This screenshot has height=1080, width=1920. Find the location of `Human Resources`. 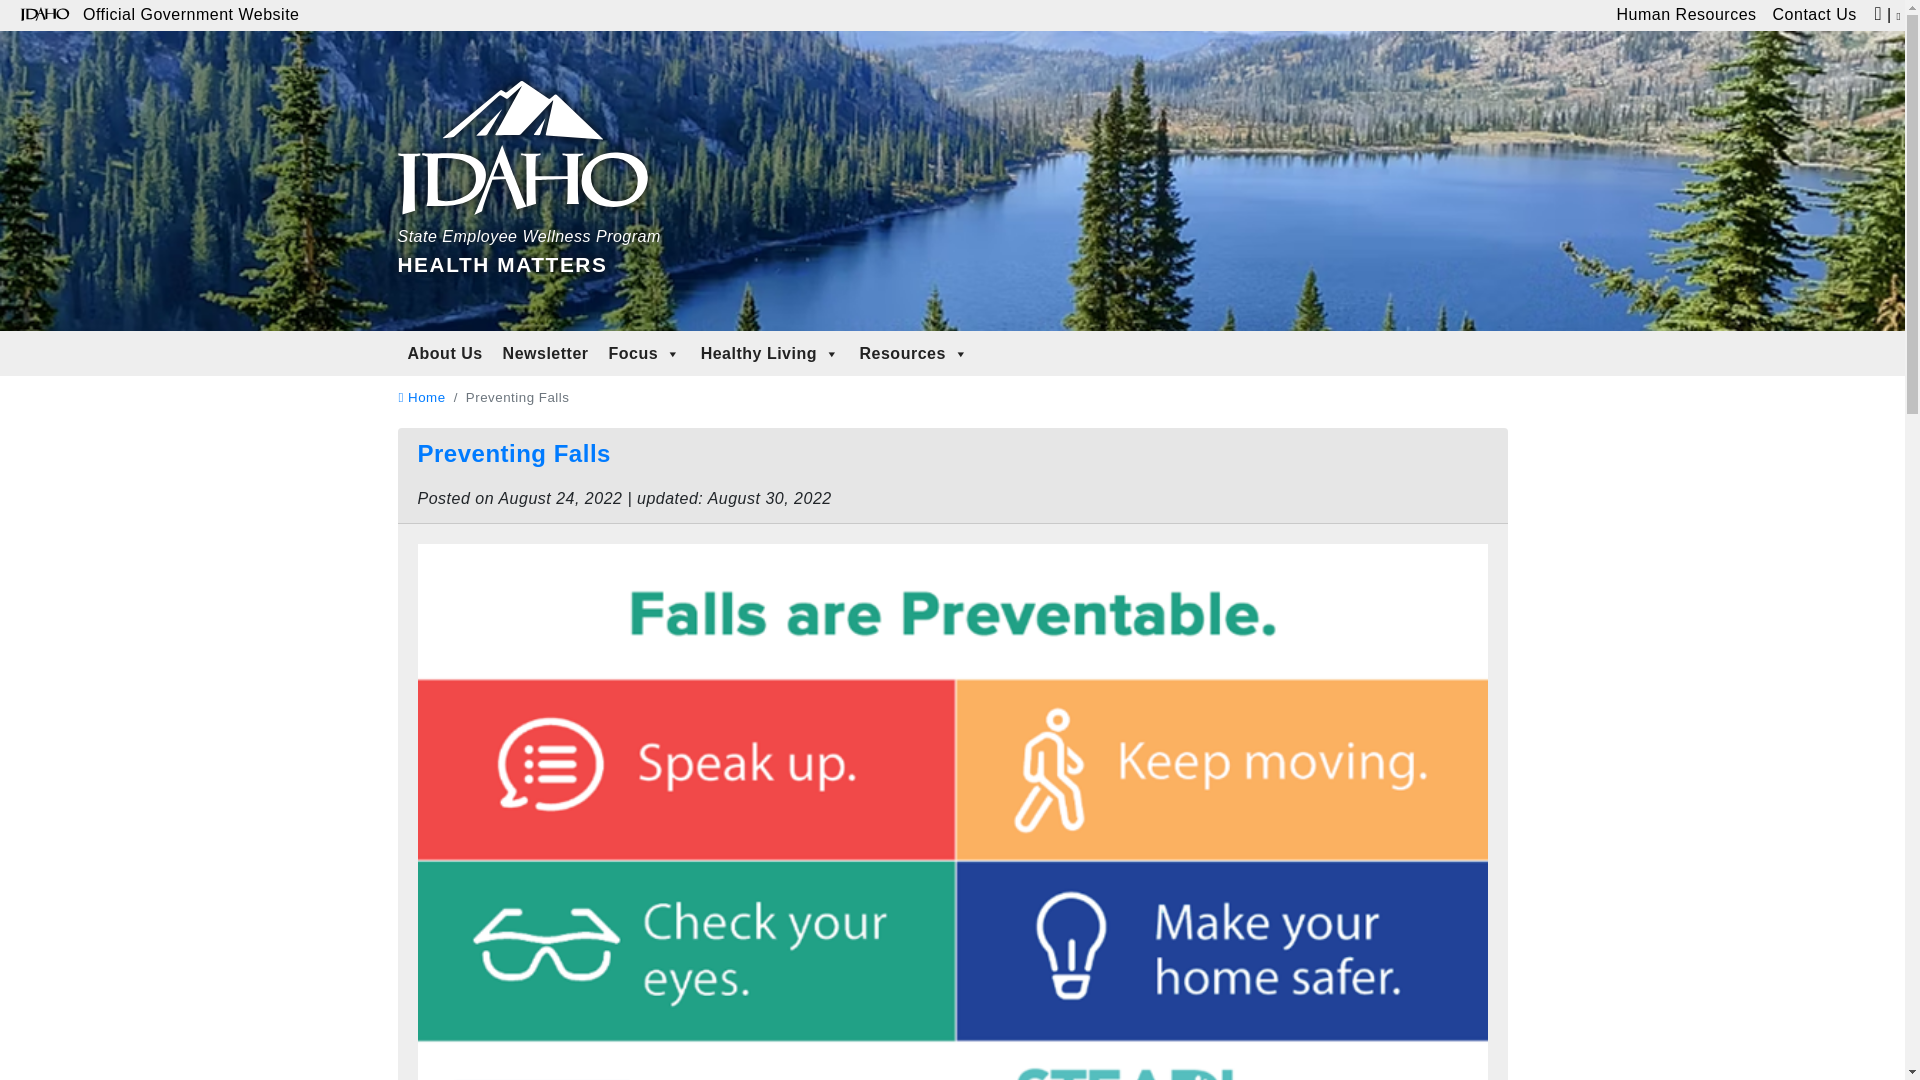

Human Resources is located at coordinates (914, 353).